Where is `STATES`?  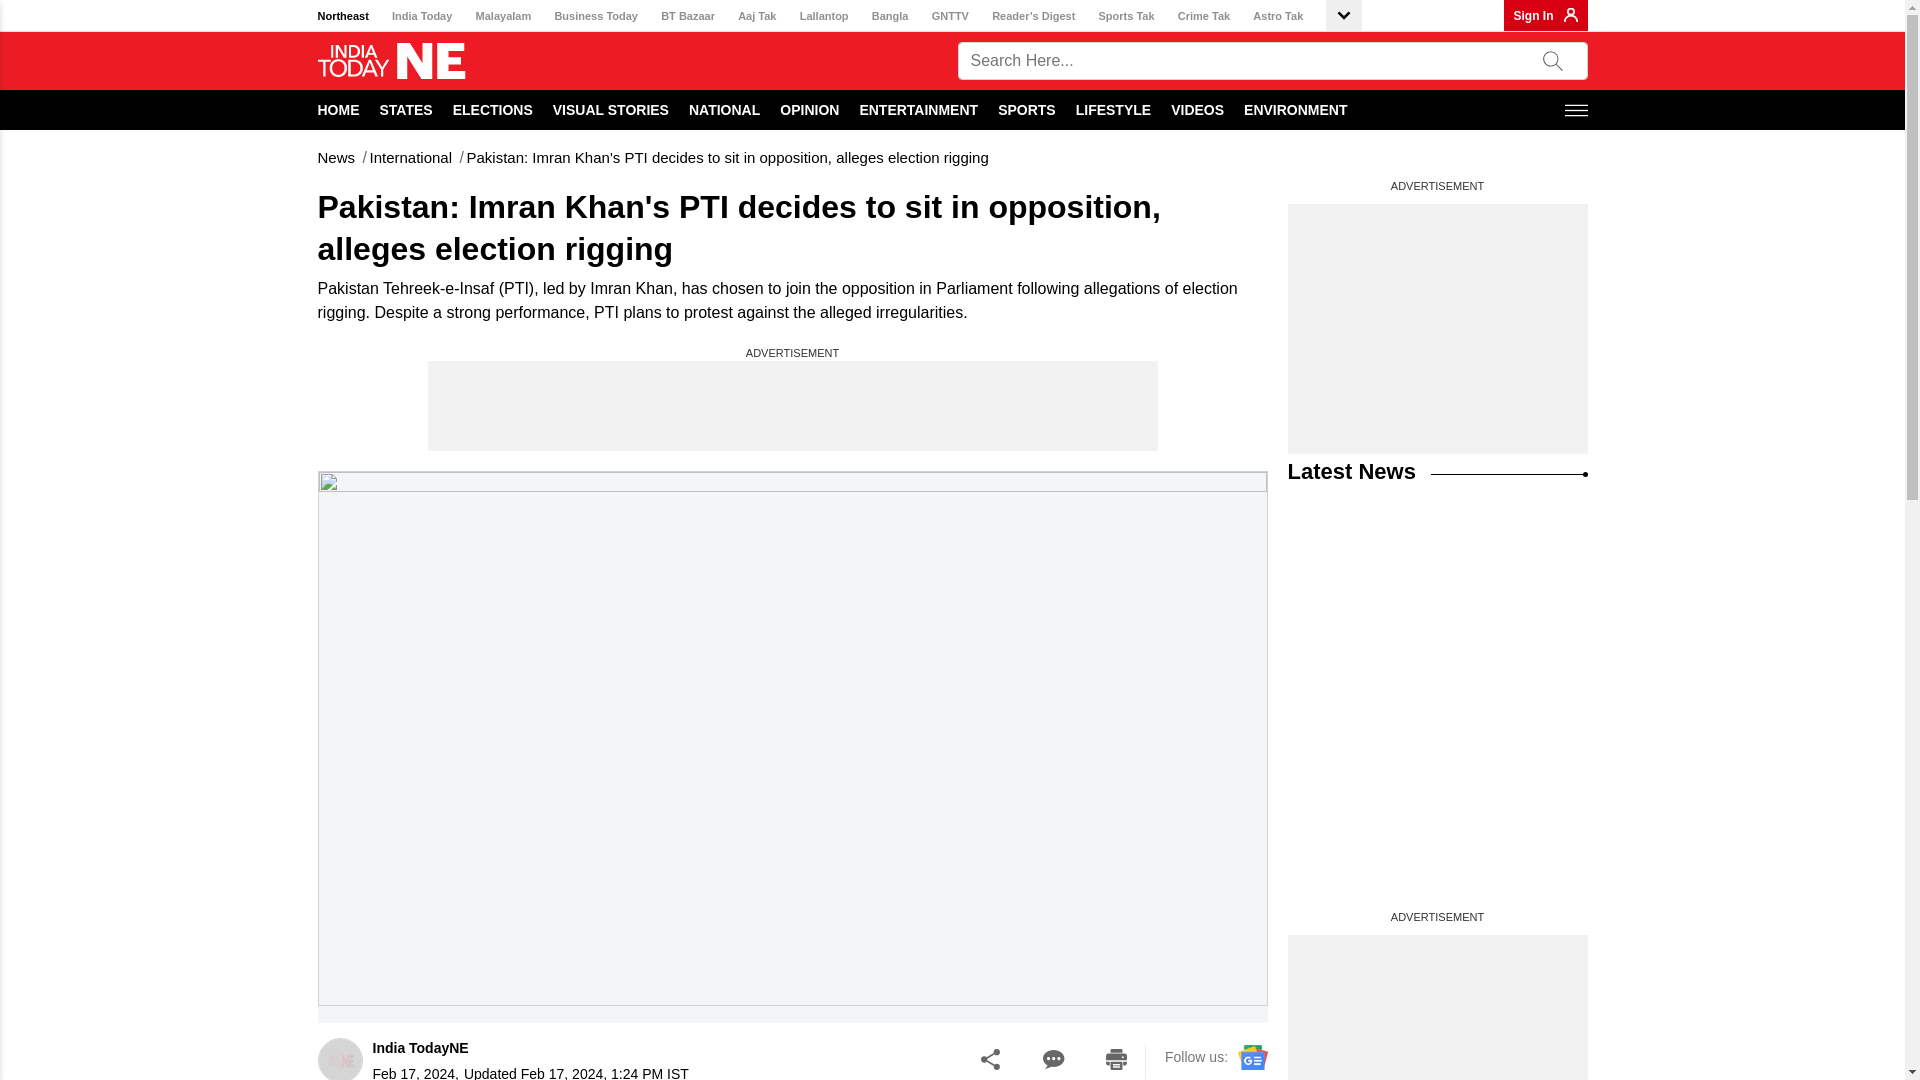 STATES is located at coordinates (406, 109).